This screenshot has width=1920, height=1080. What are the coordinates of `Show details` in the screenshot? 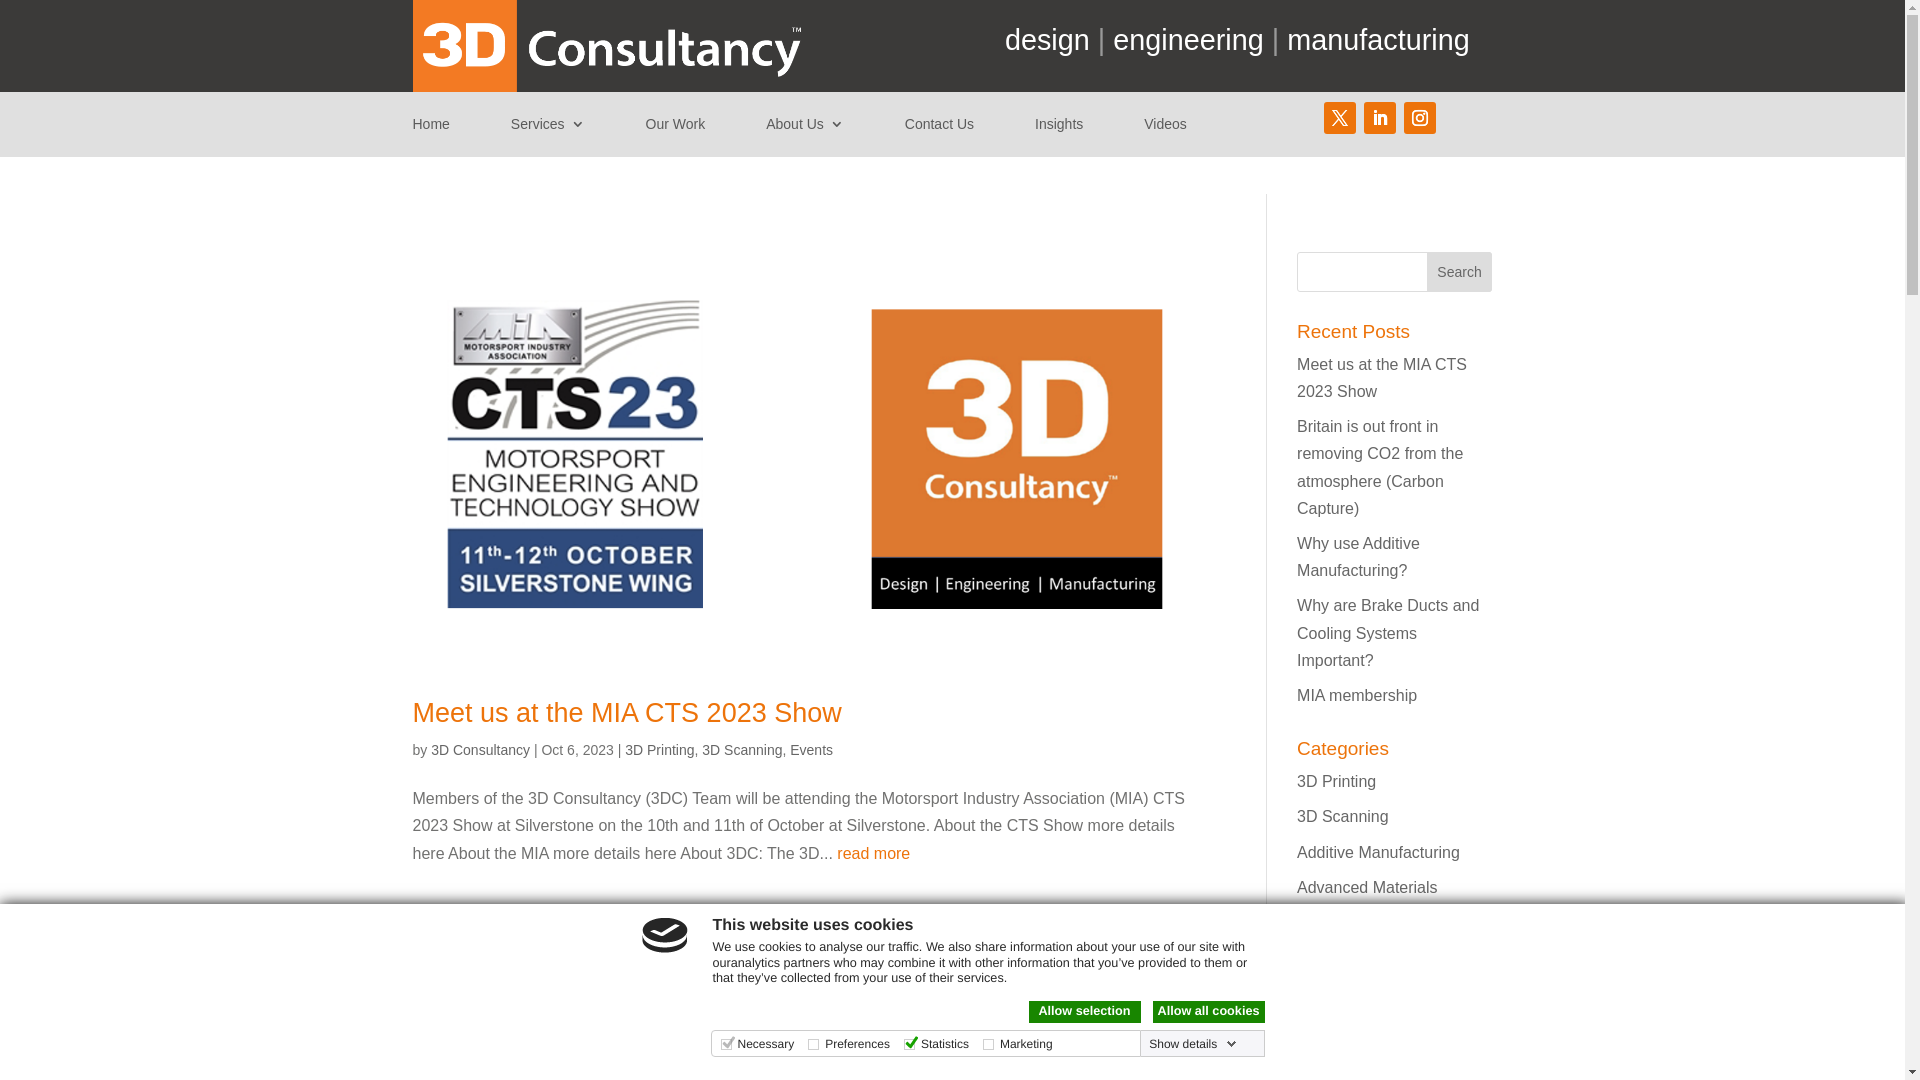 It's located at (1193, 1044).